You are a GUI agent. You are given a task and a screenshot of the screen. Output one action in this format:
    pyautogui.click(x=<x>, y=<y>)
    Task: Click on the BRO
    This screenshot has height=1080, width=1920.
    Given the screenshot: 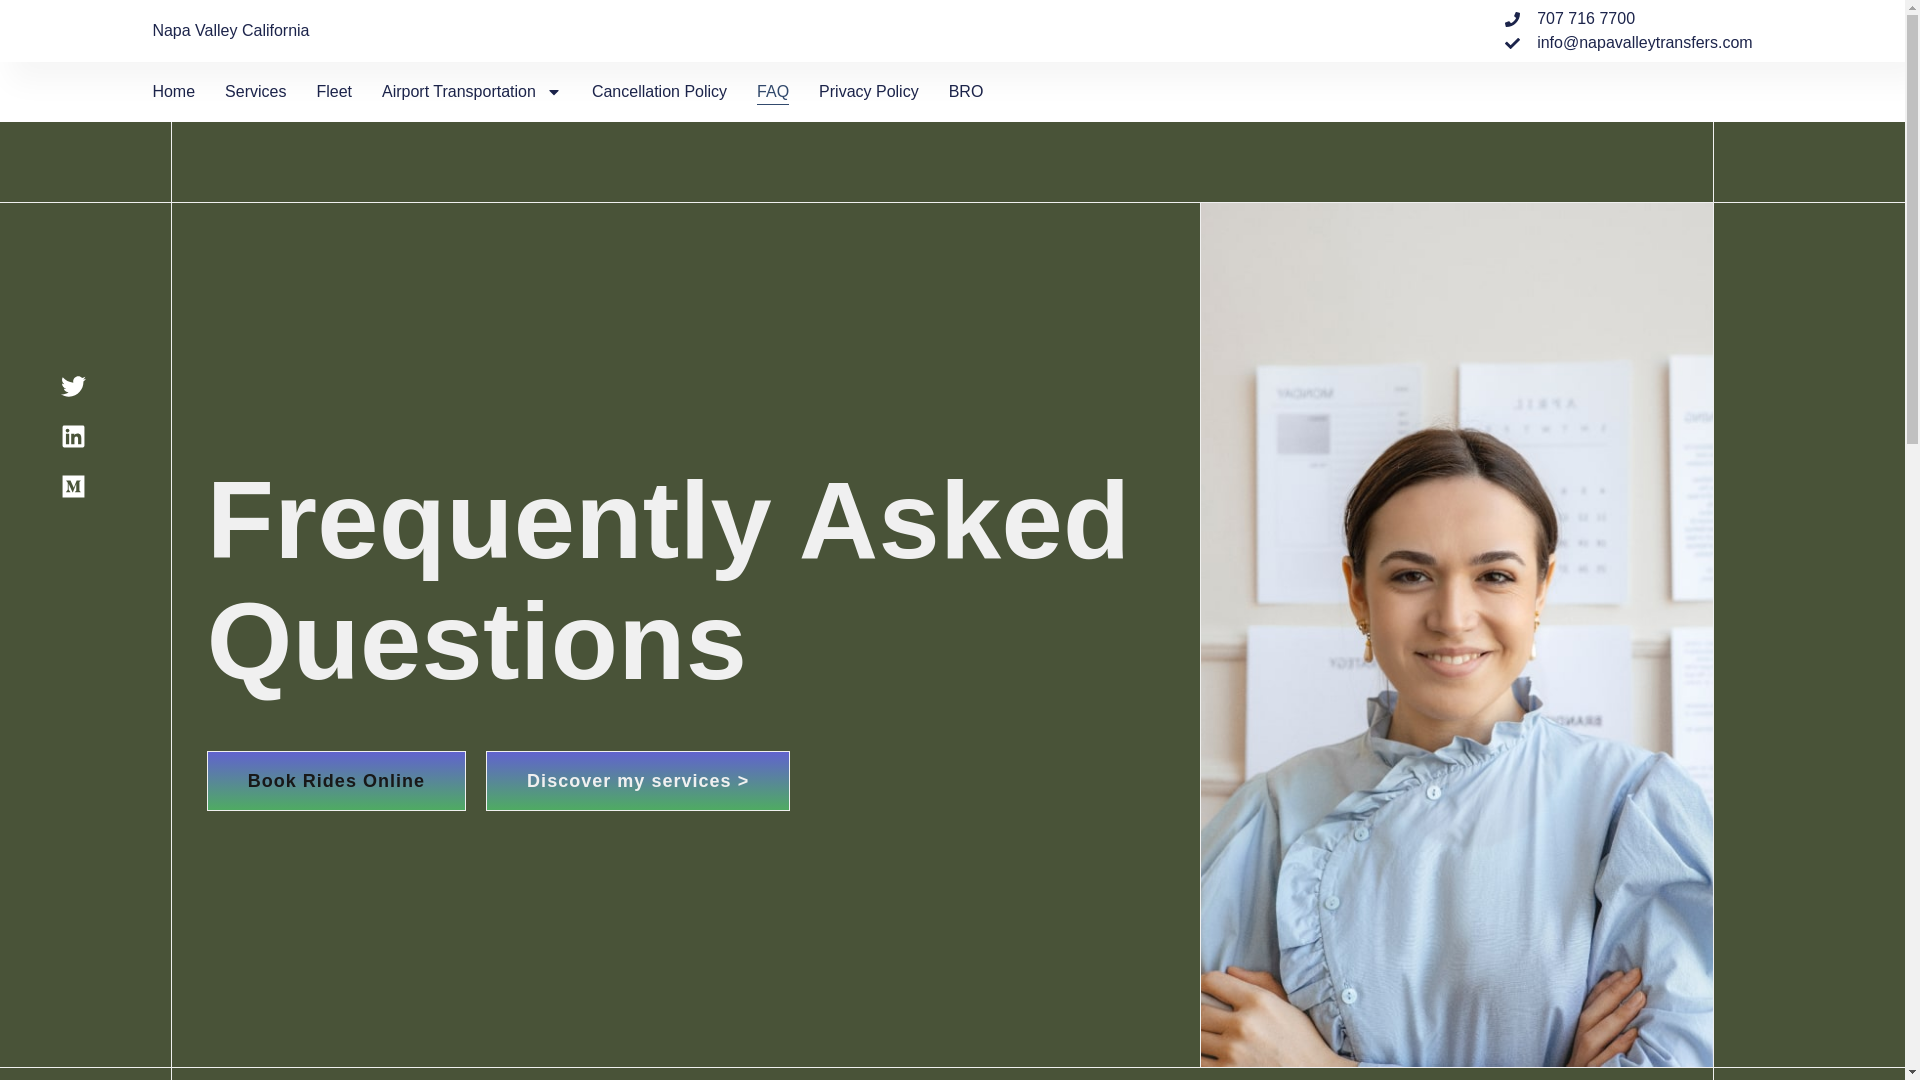 What is the action you would take?
    pyautogui.click(x=966, y=91)
    